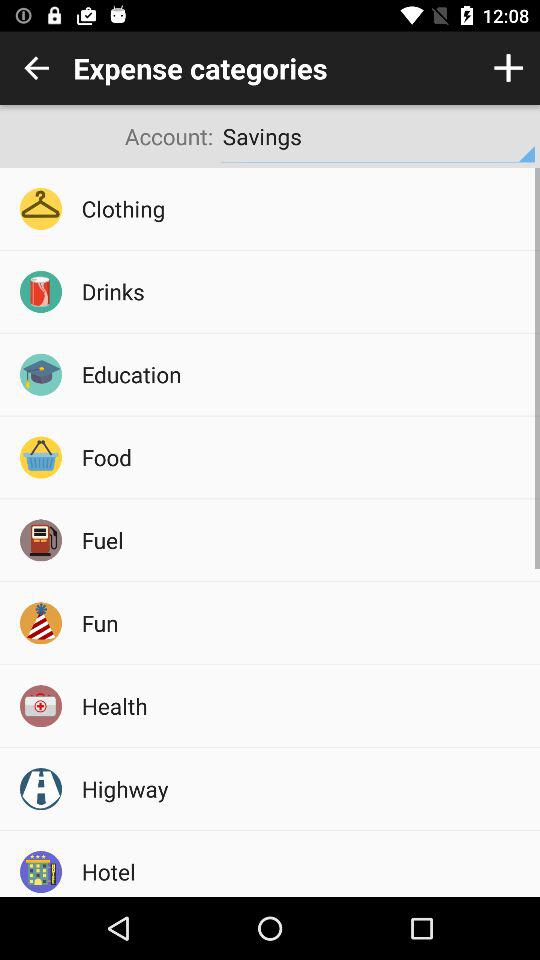 Image resolution: width=540 pixels, height=960 pixels. Describe the element at coordinates (508, 68) in the screenshot. I see ` icon right to the header text` at that location.